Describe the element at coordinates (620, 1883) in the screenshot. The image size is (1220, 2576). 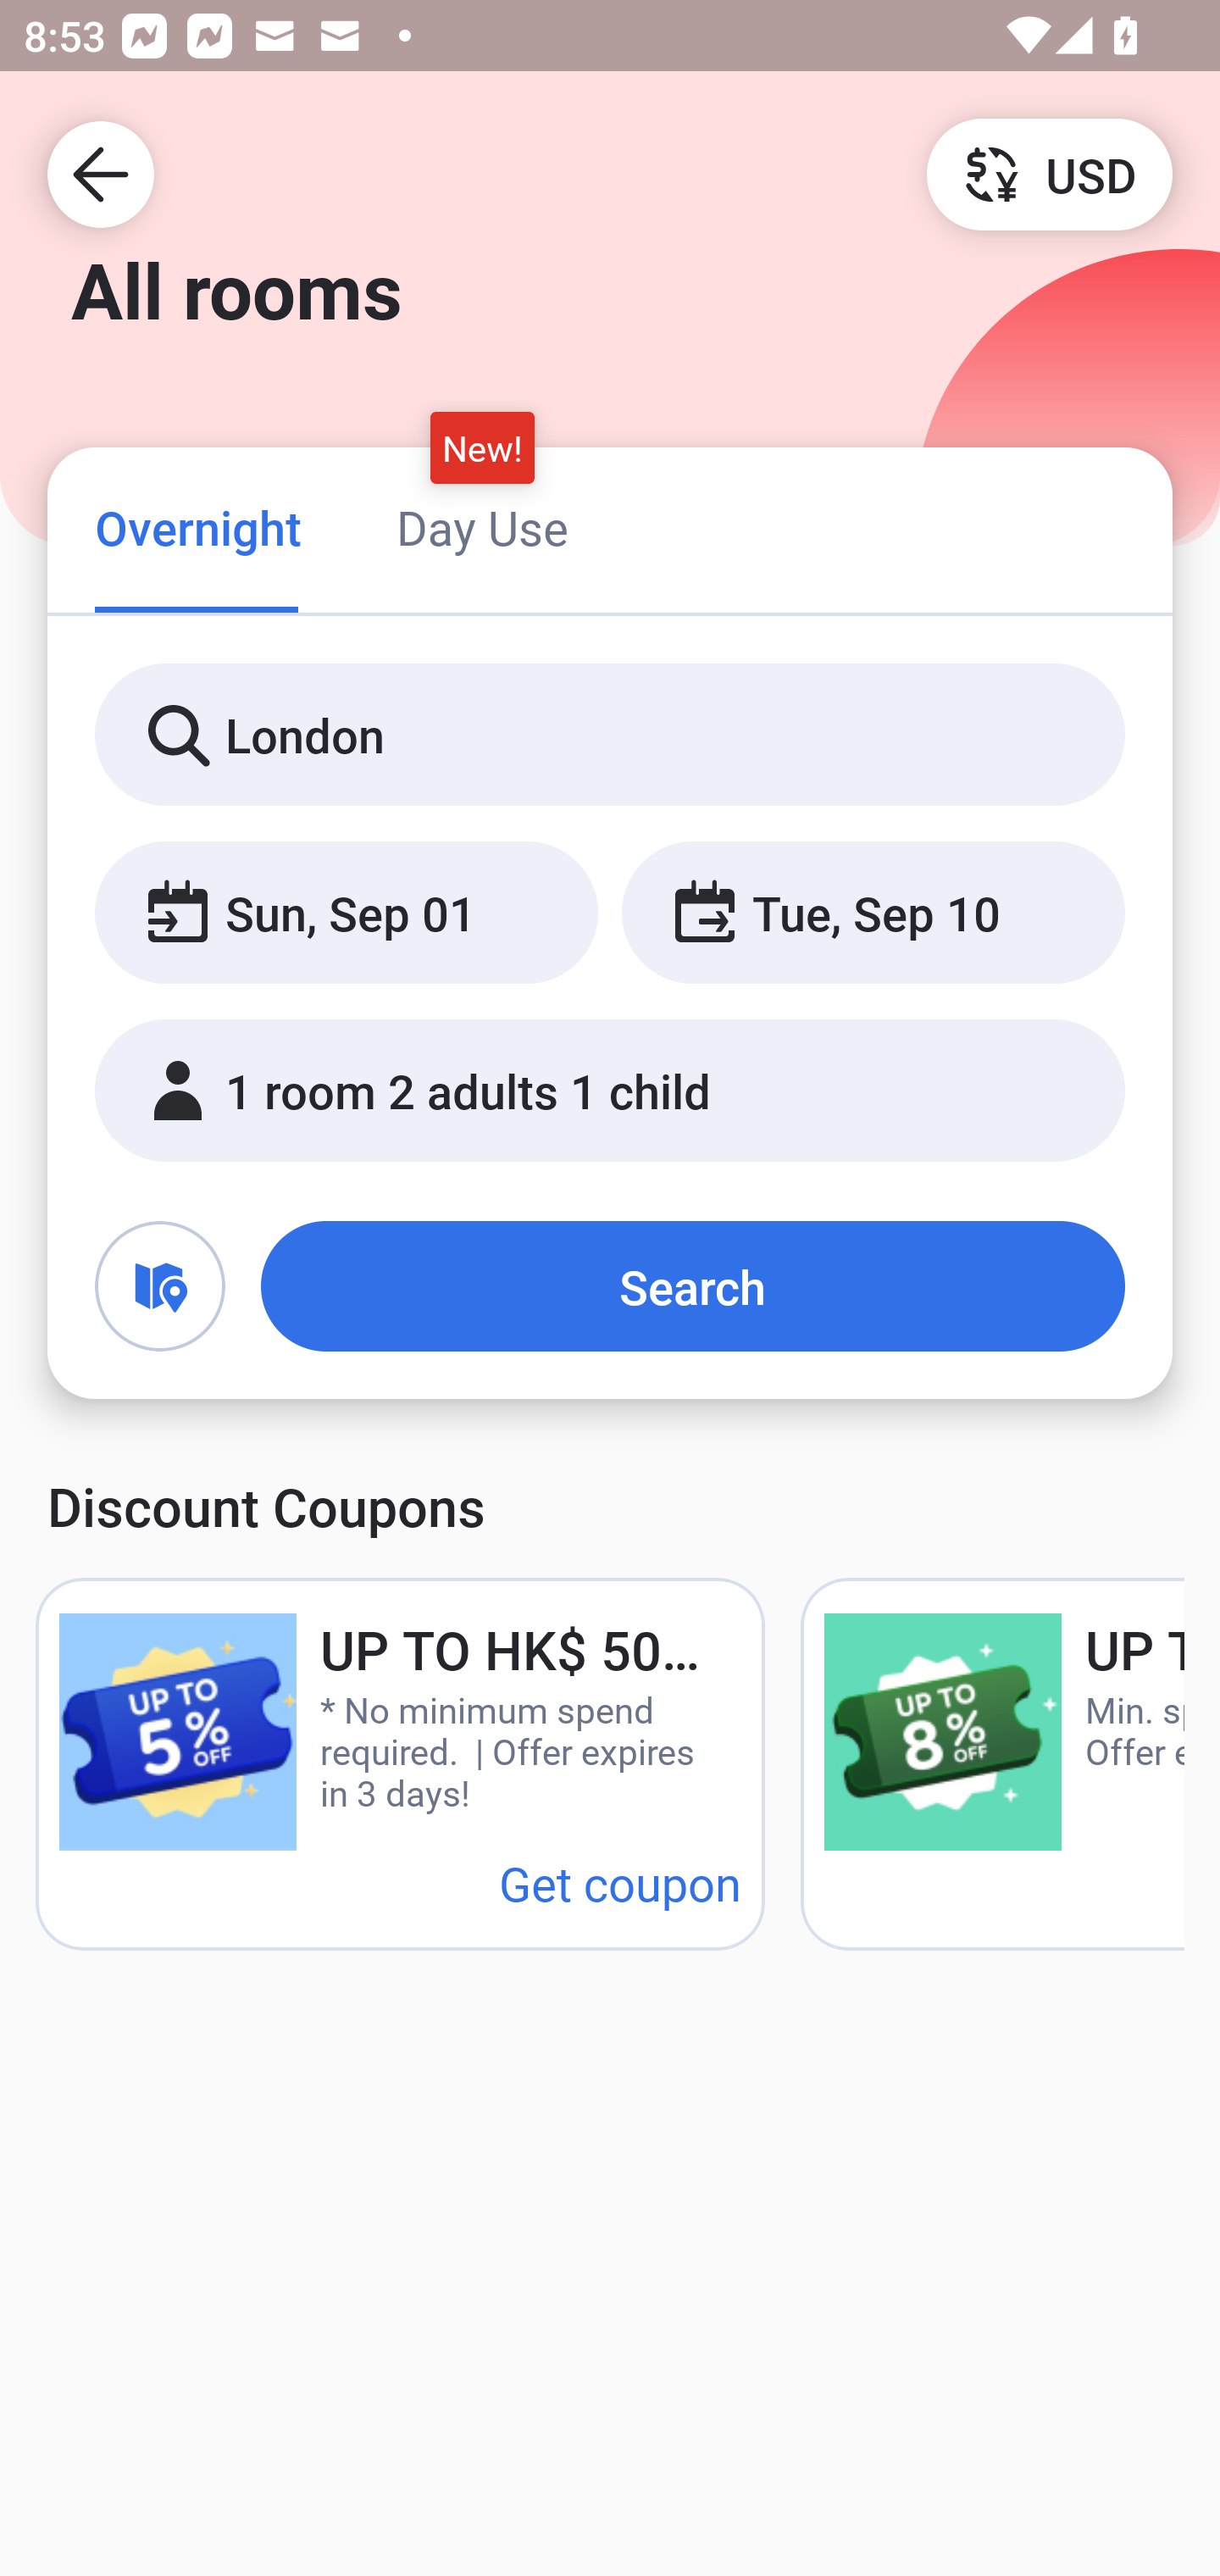
I see `Get coupon` at that location.